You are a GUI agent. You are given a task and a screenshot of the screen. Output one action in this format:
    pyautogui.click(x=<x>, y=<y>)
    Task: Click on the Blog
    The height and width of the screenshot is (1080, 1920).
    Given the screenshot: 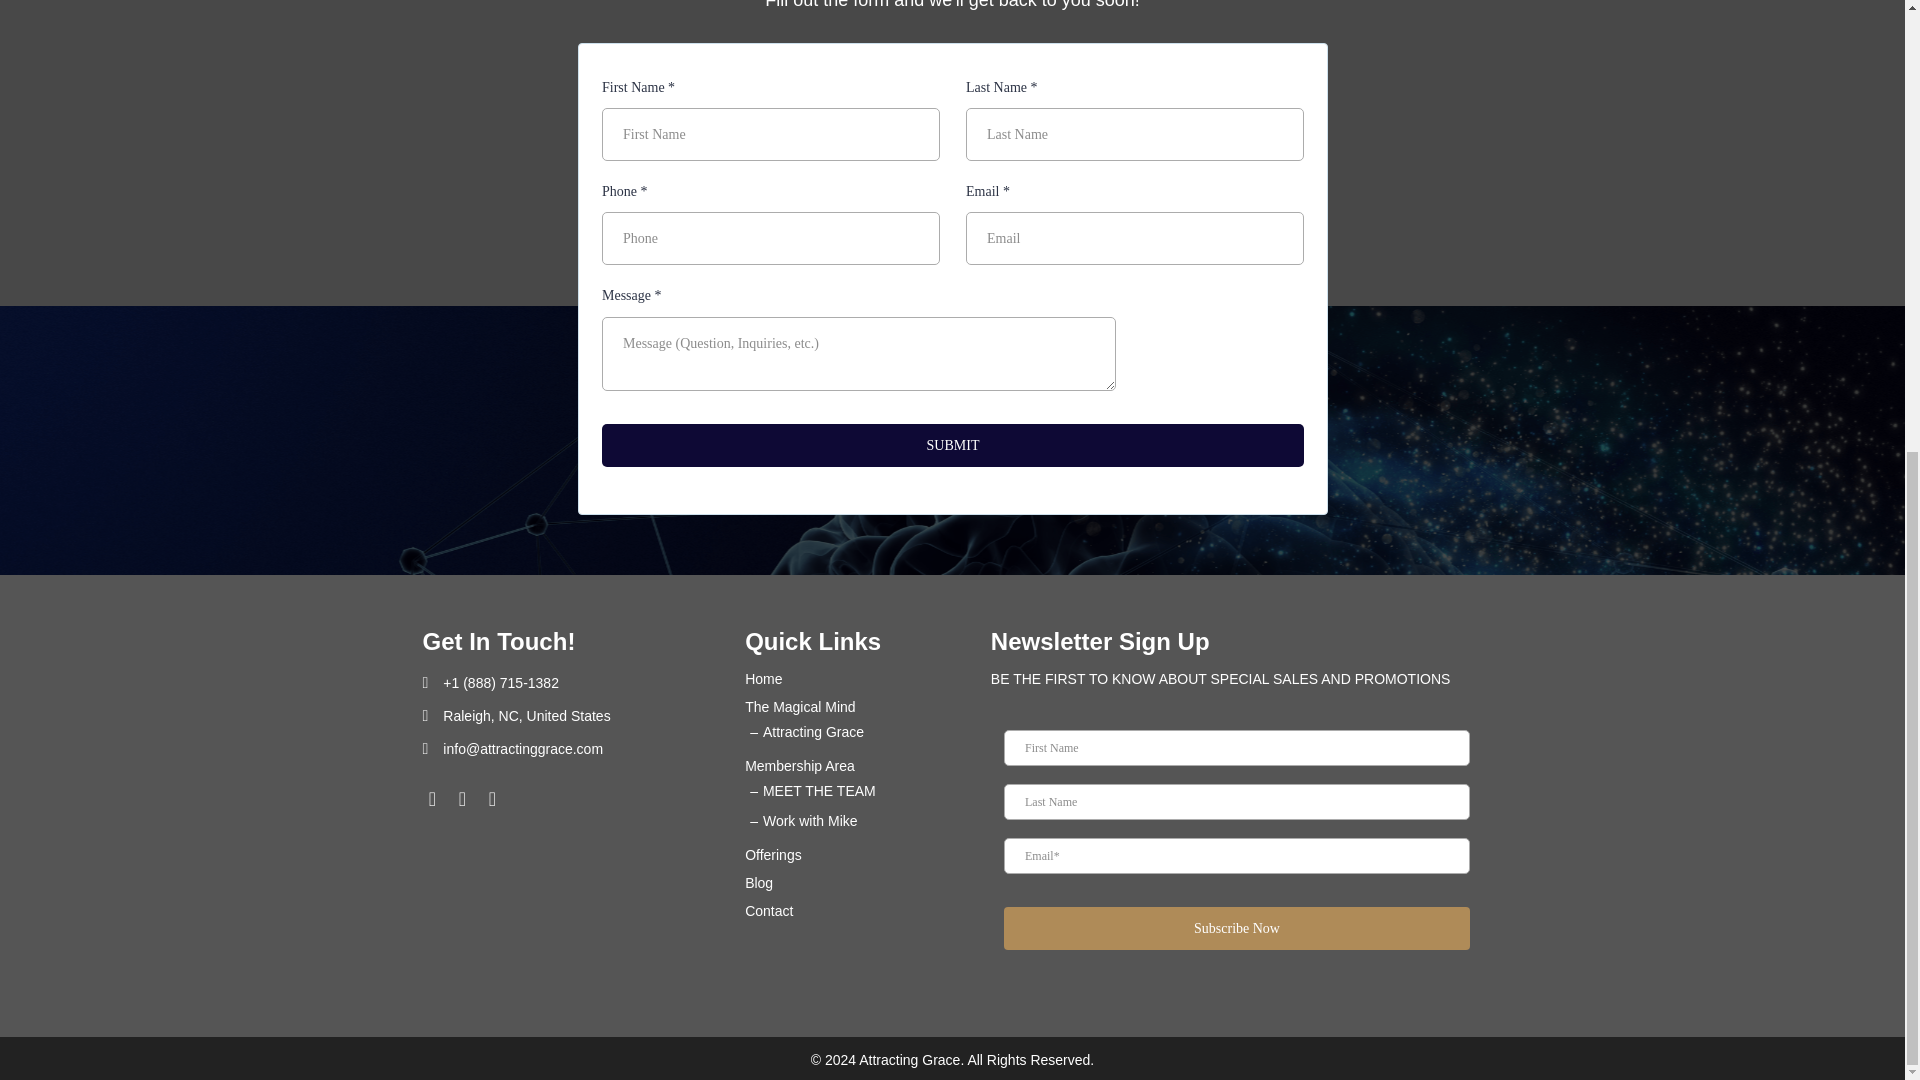 What is the action you would take?
    pyautogui.click(x=758, y=882)
    